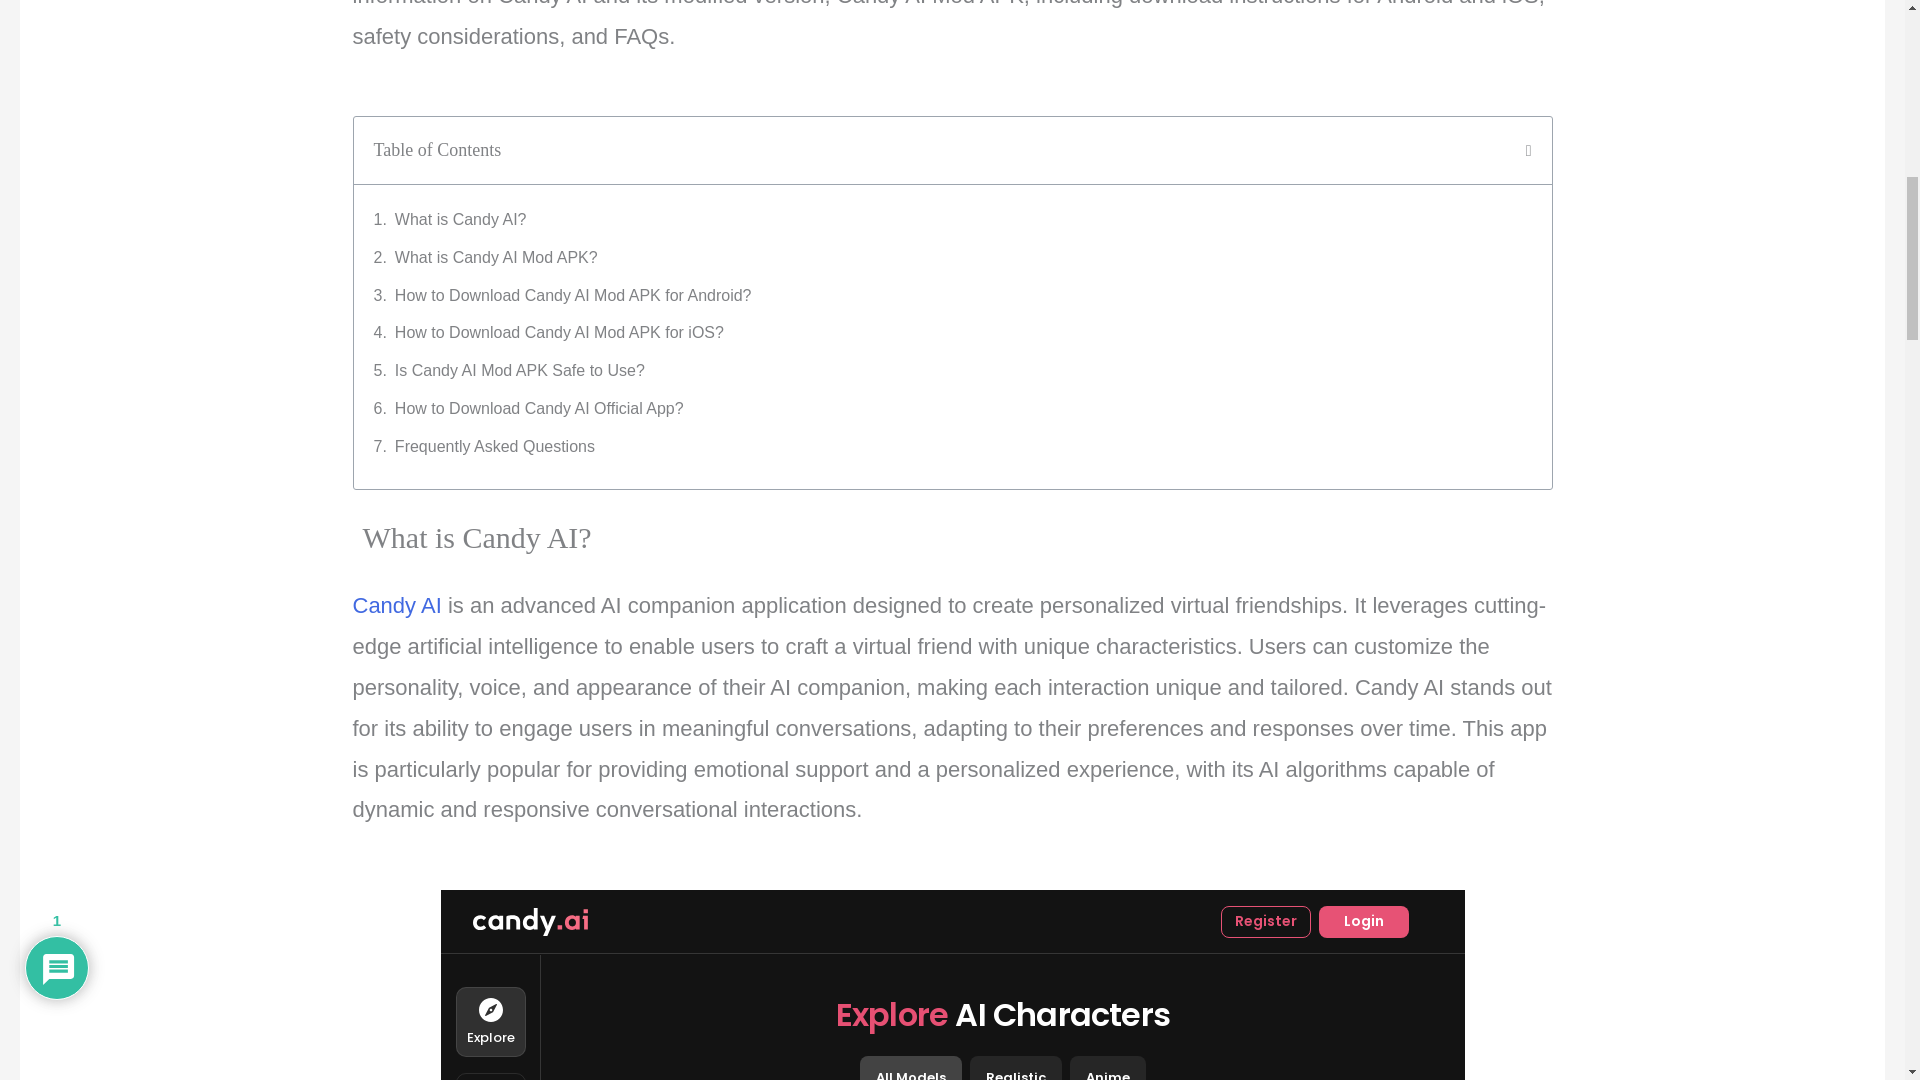 The width and height of the screenshot is (1920, 1080). What do you see at coordinates (495, 447) in the screenshot?
I see `Frequently Asked Questions` at bounding box center [495, 447].